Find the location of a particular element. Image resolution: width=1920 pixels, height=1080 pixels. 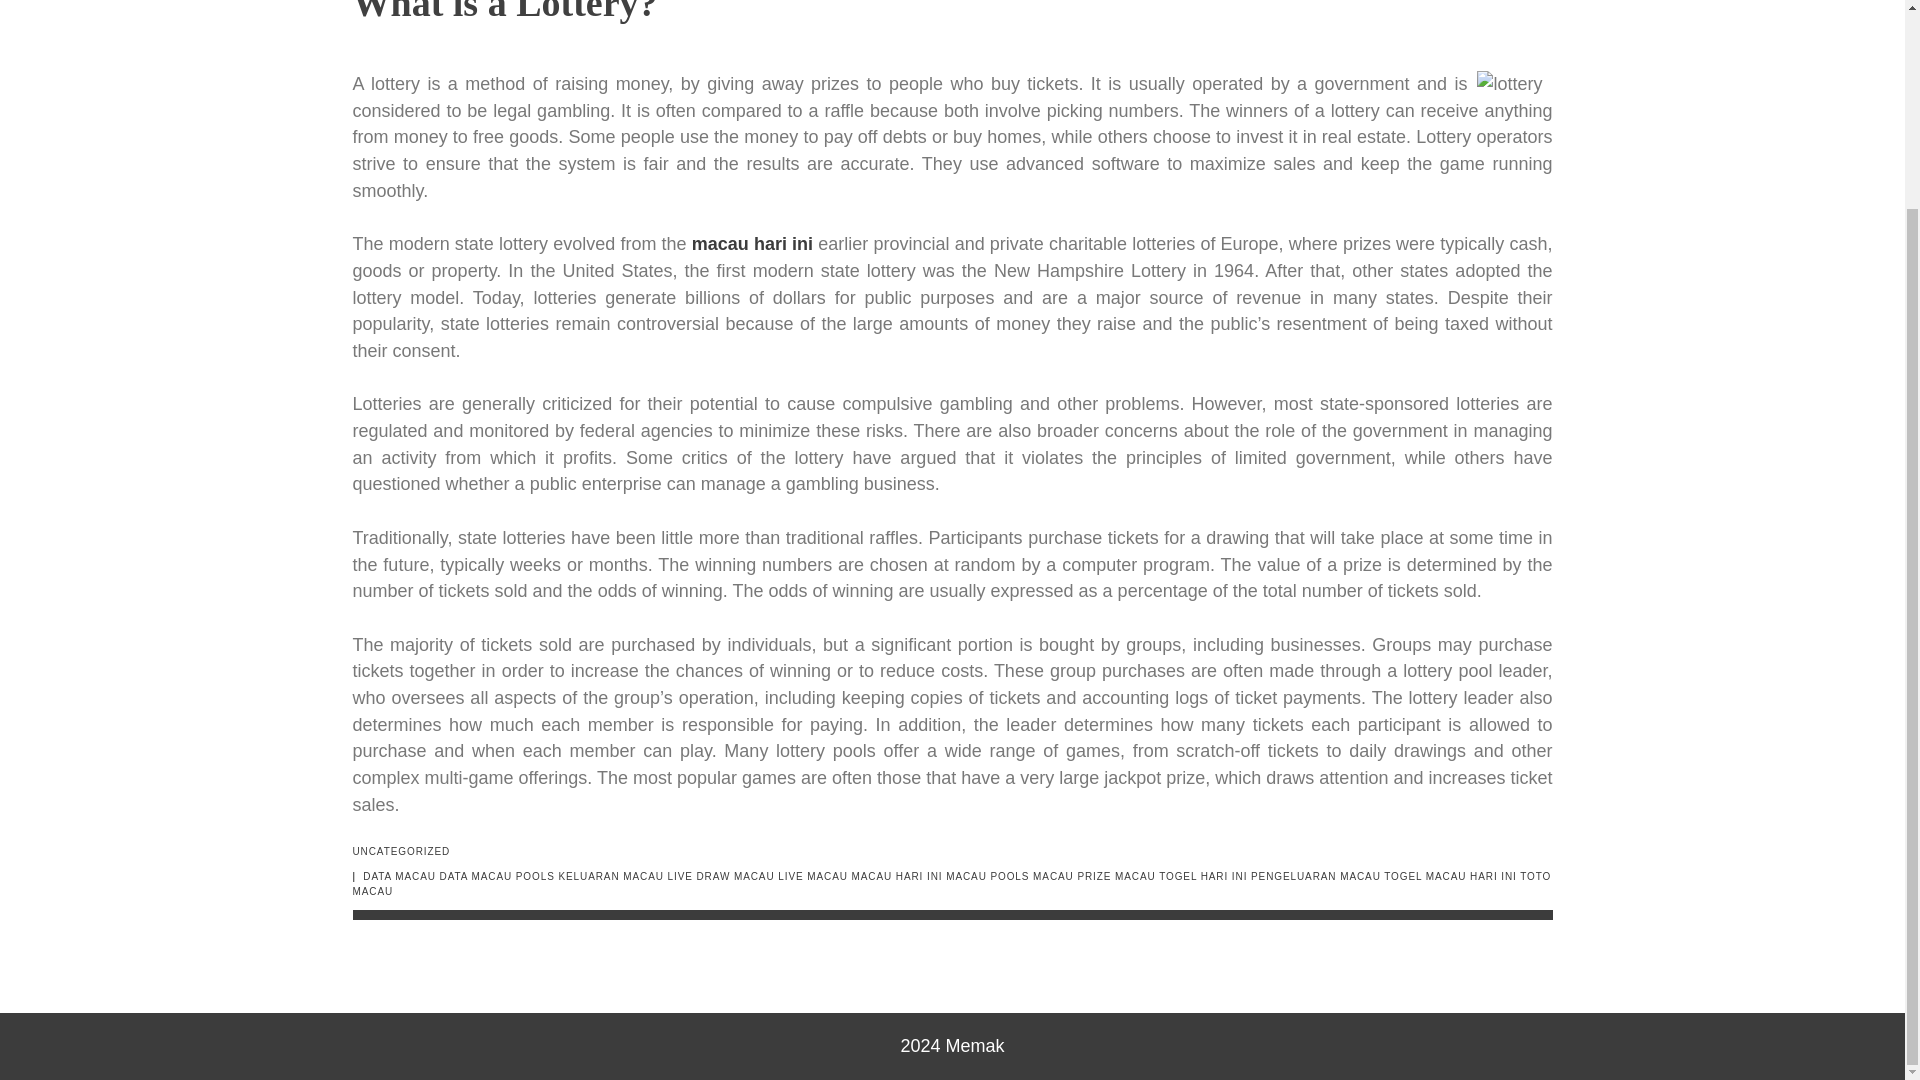

What is a Lottery? is located at coordinates (504, 12).